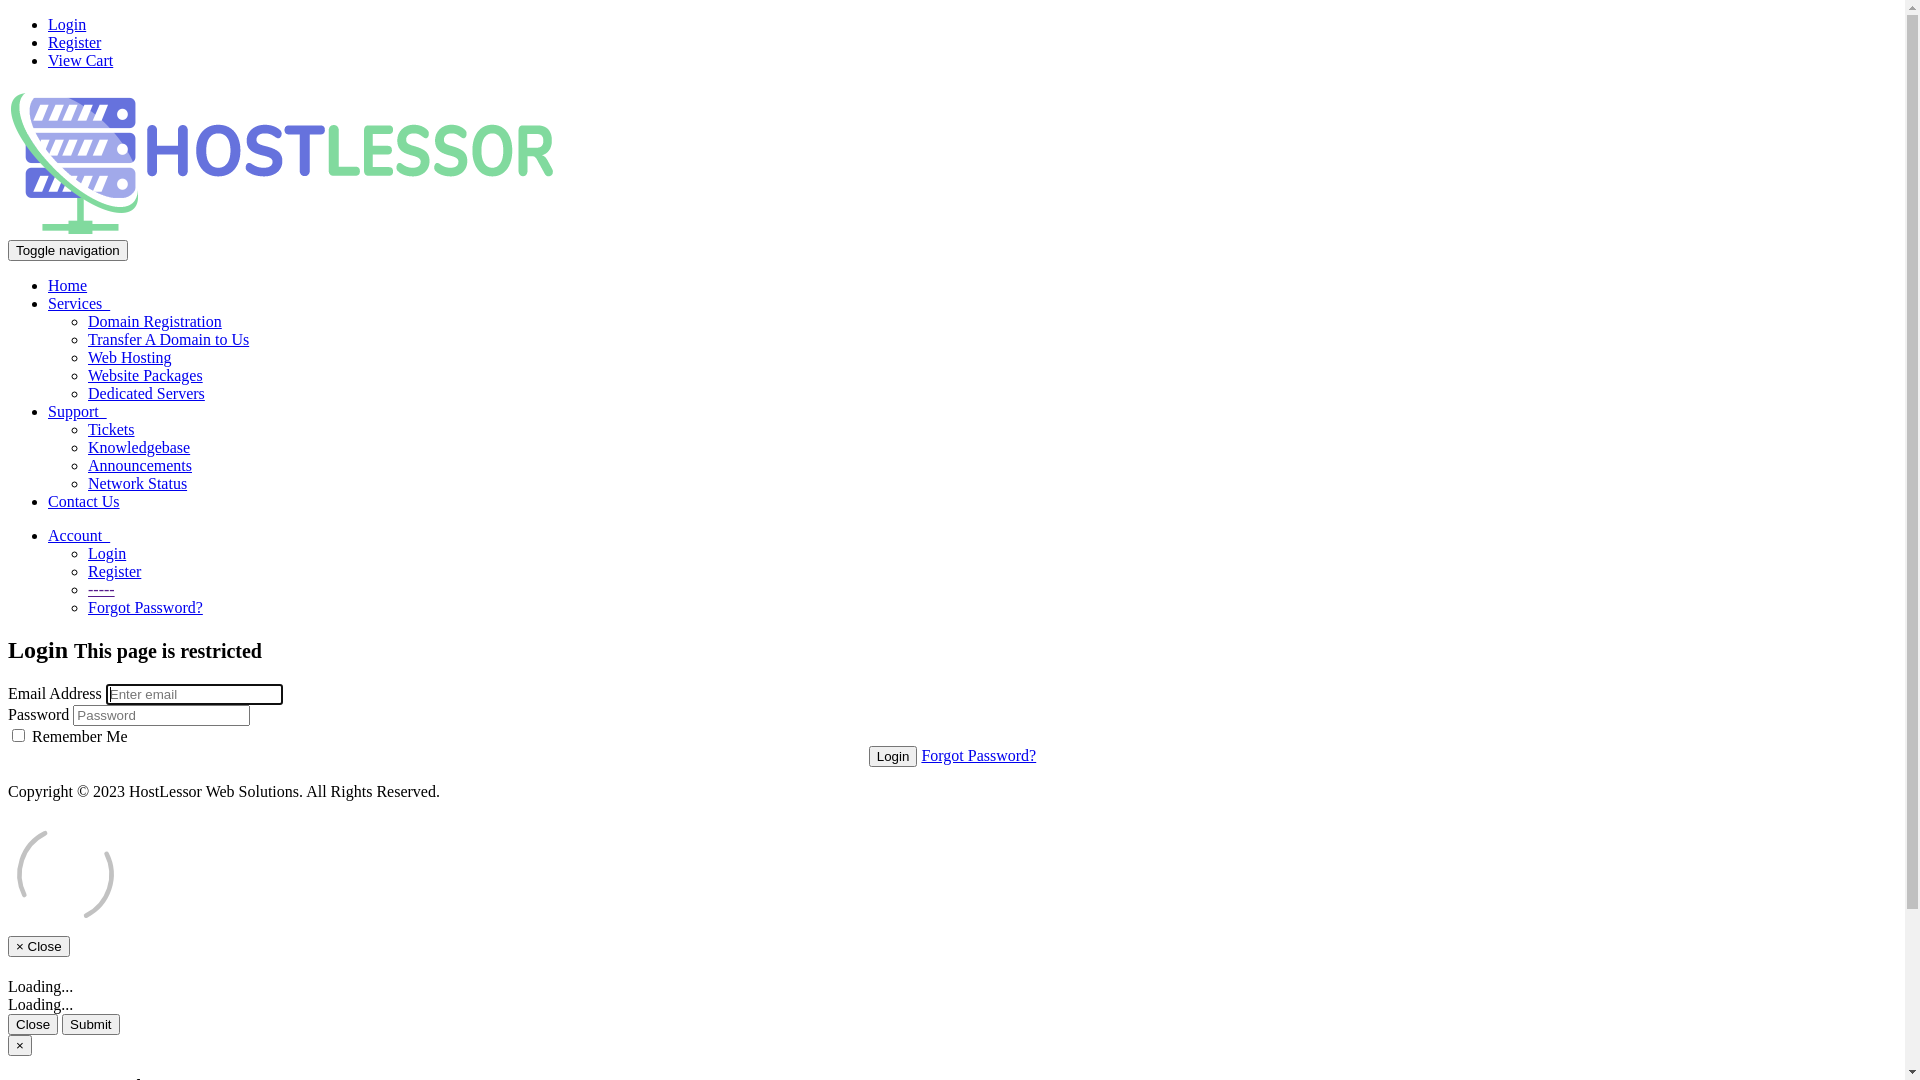  What do you see at coordinates (68, 286) in the screenshot?
I see `Home` at bounding box center [68, 286].